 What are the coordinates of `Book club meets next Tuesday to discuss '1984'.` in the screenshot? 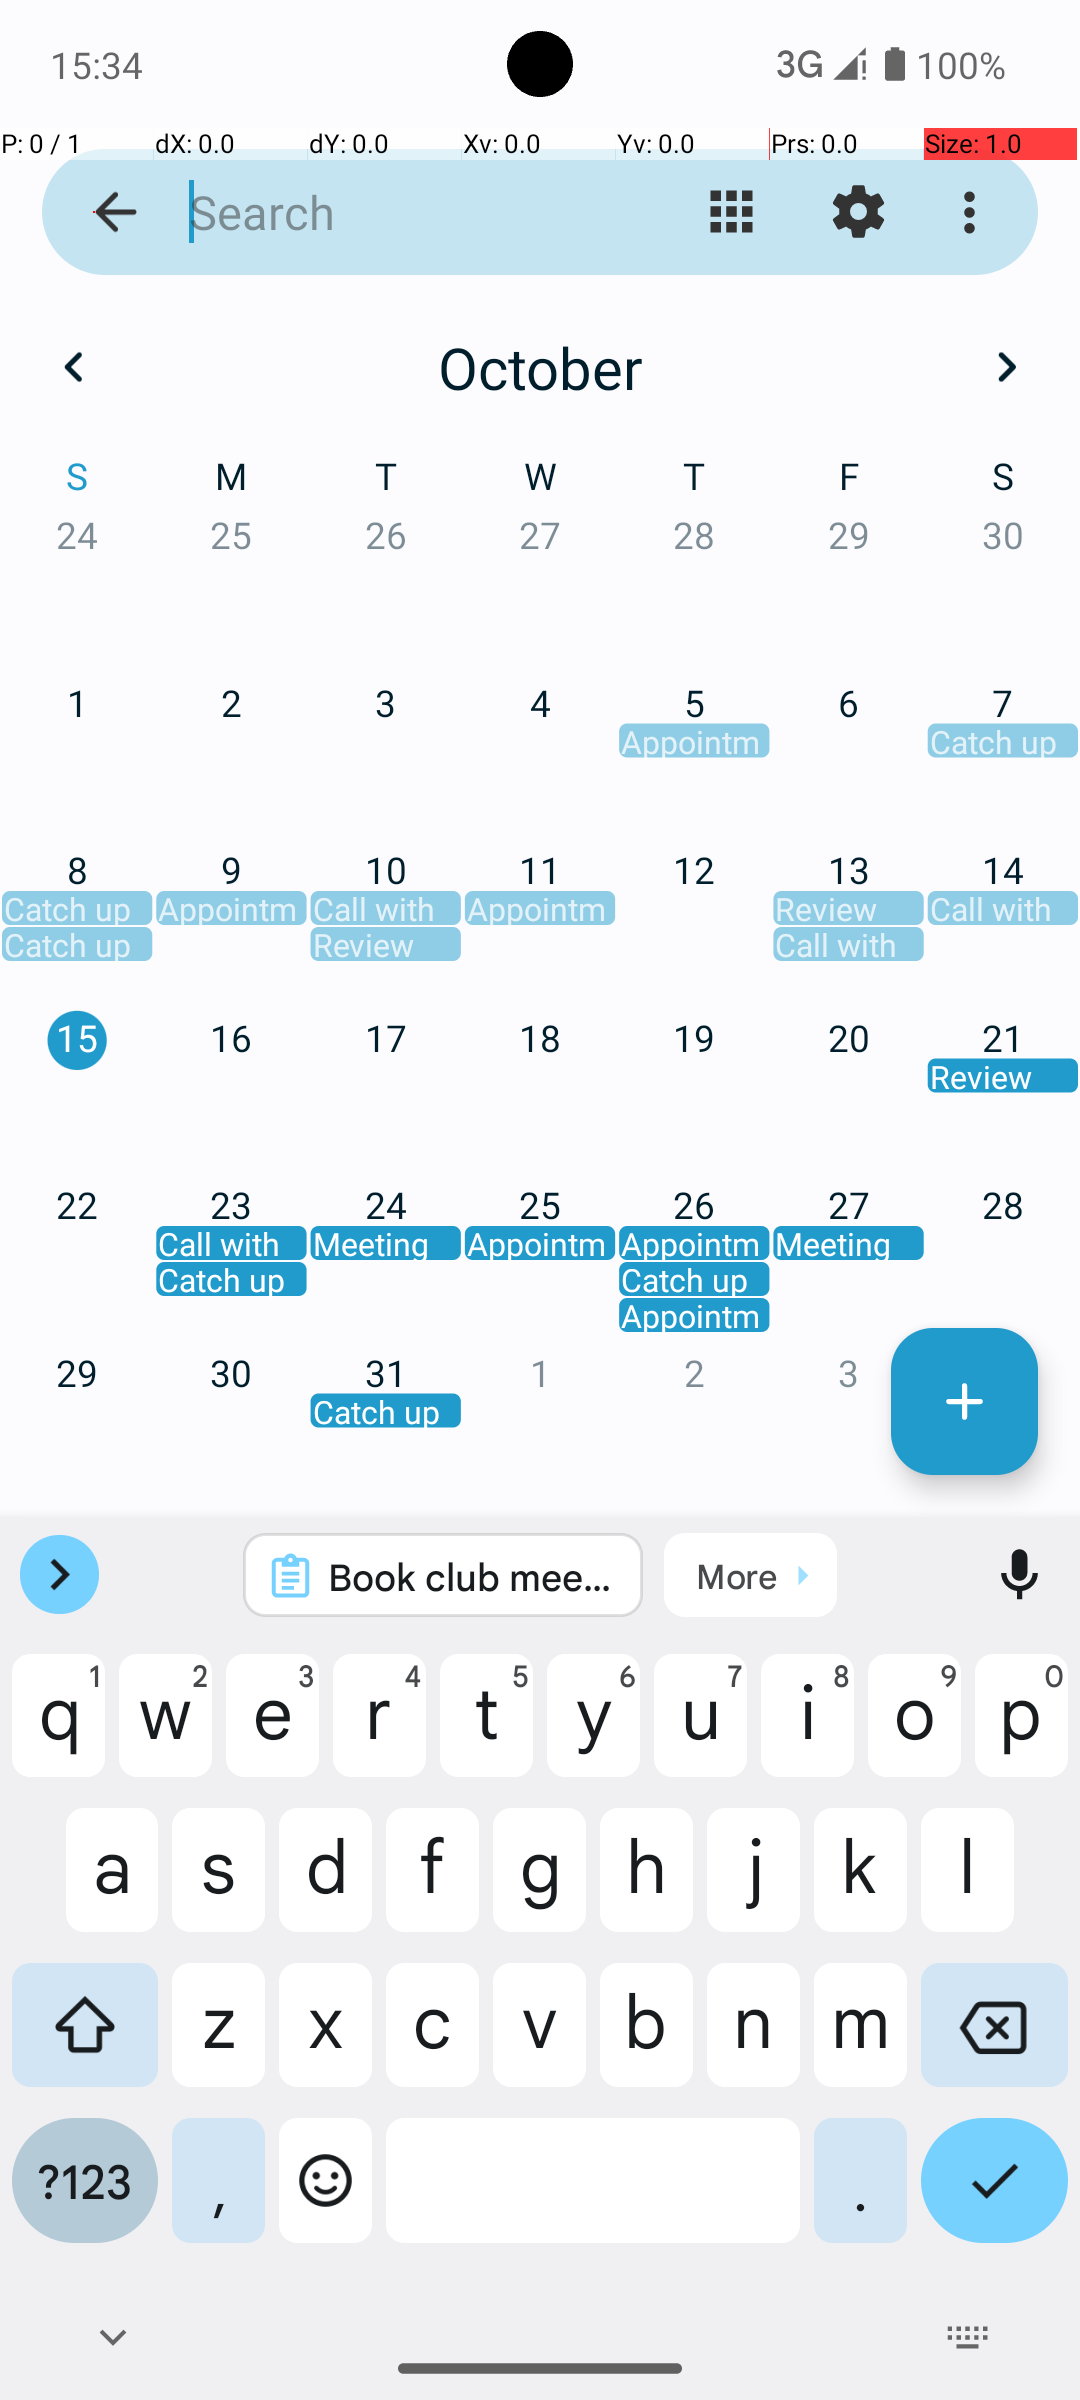 It's located at (470, 1576).